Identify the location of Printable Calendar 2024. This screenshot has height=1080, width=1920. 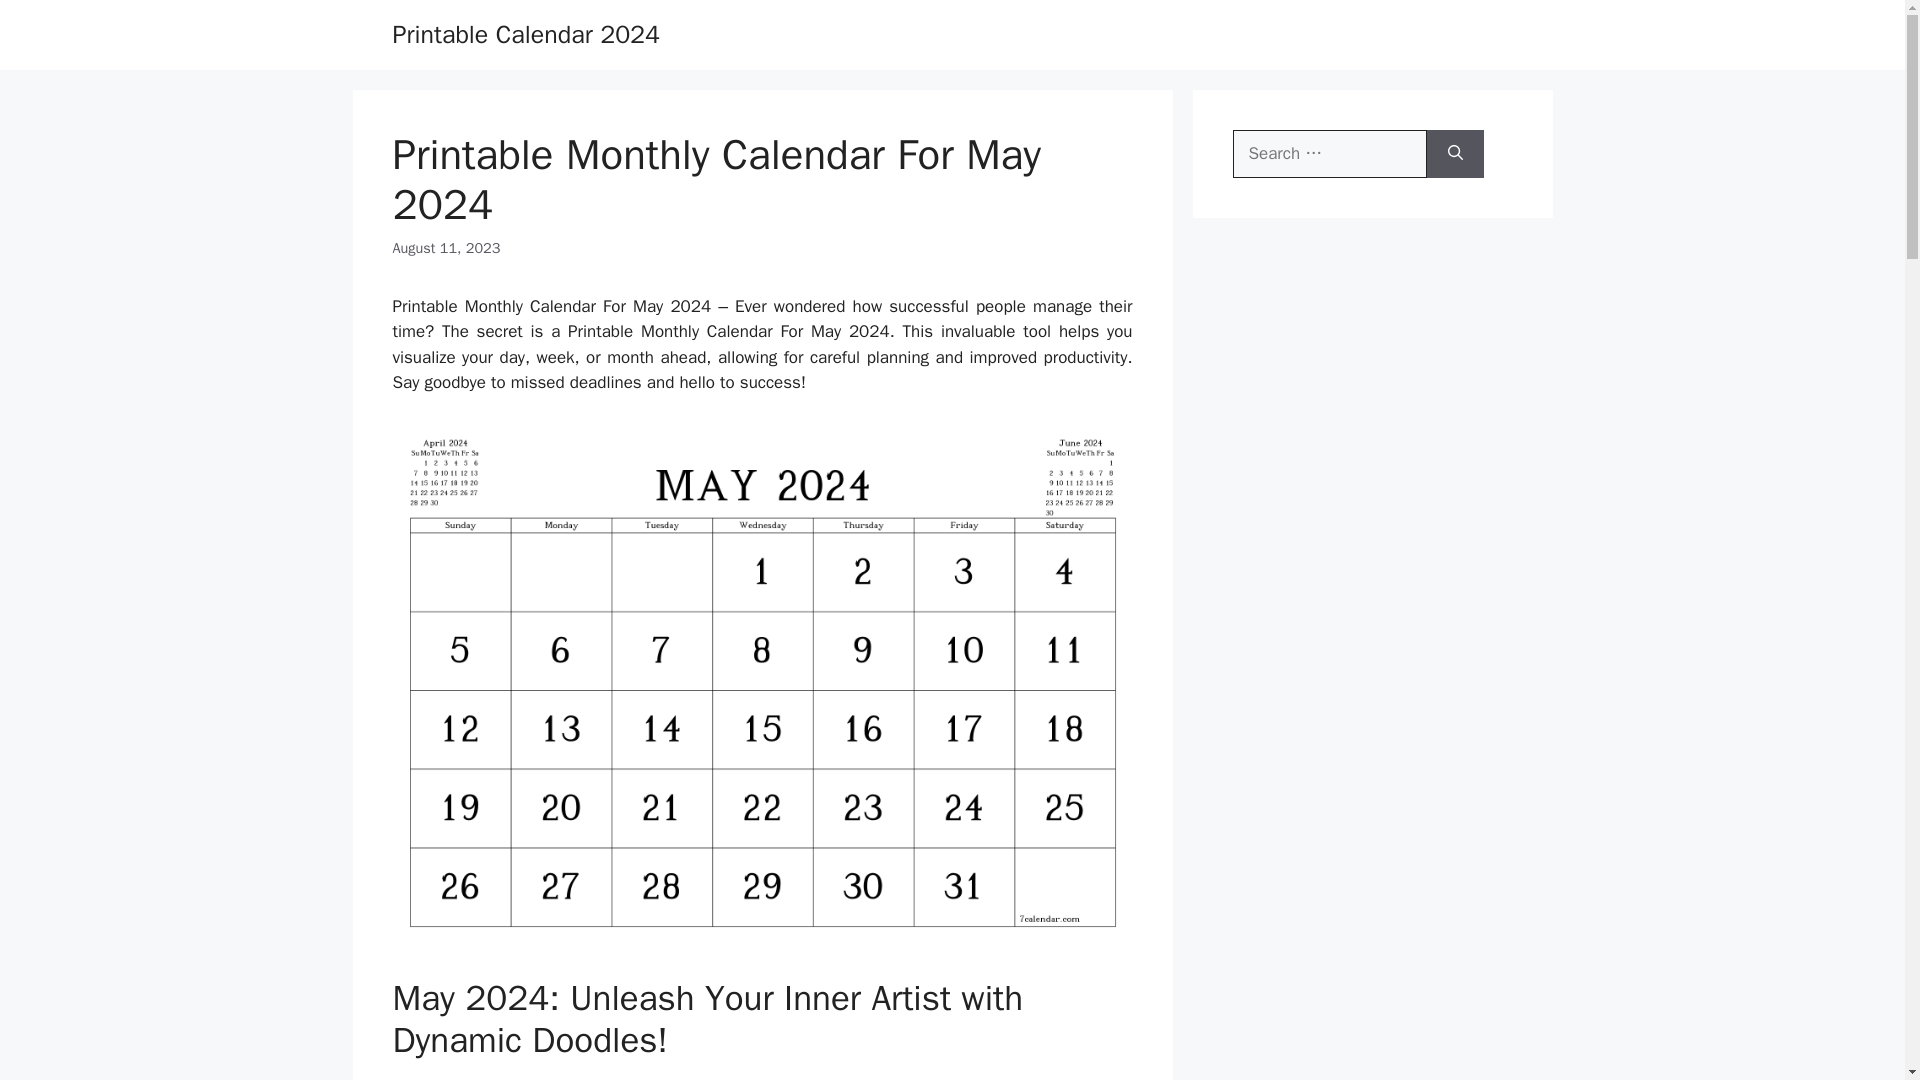
(526, 34).